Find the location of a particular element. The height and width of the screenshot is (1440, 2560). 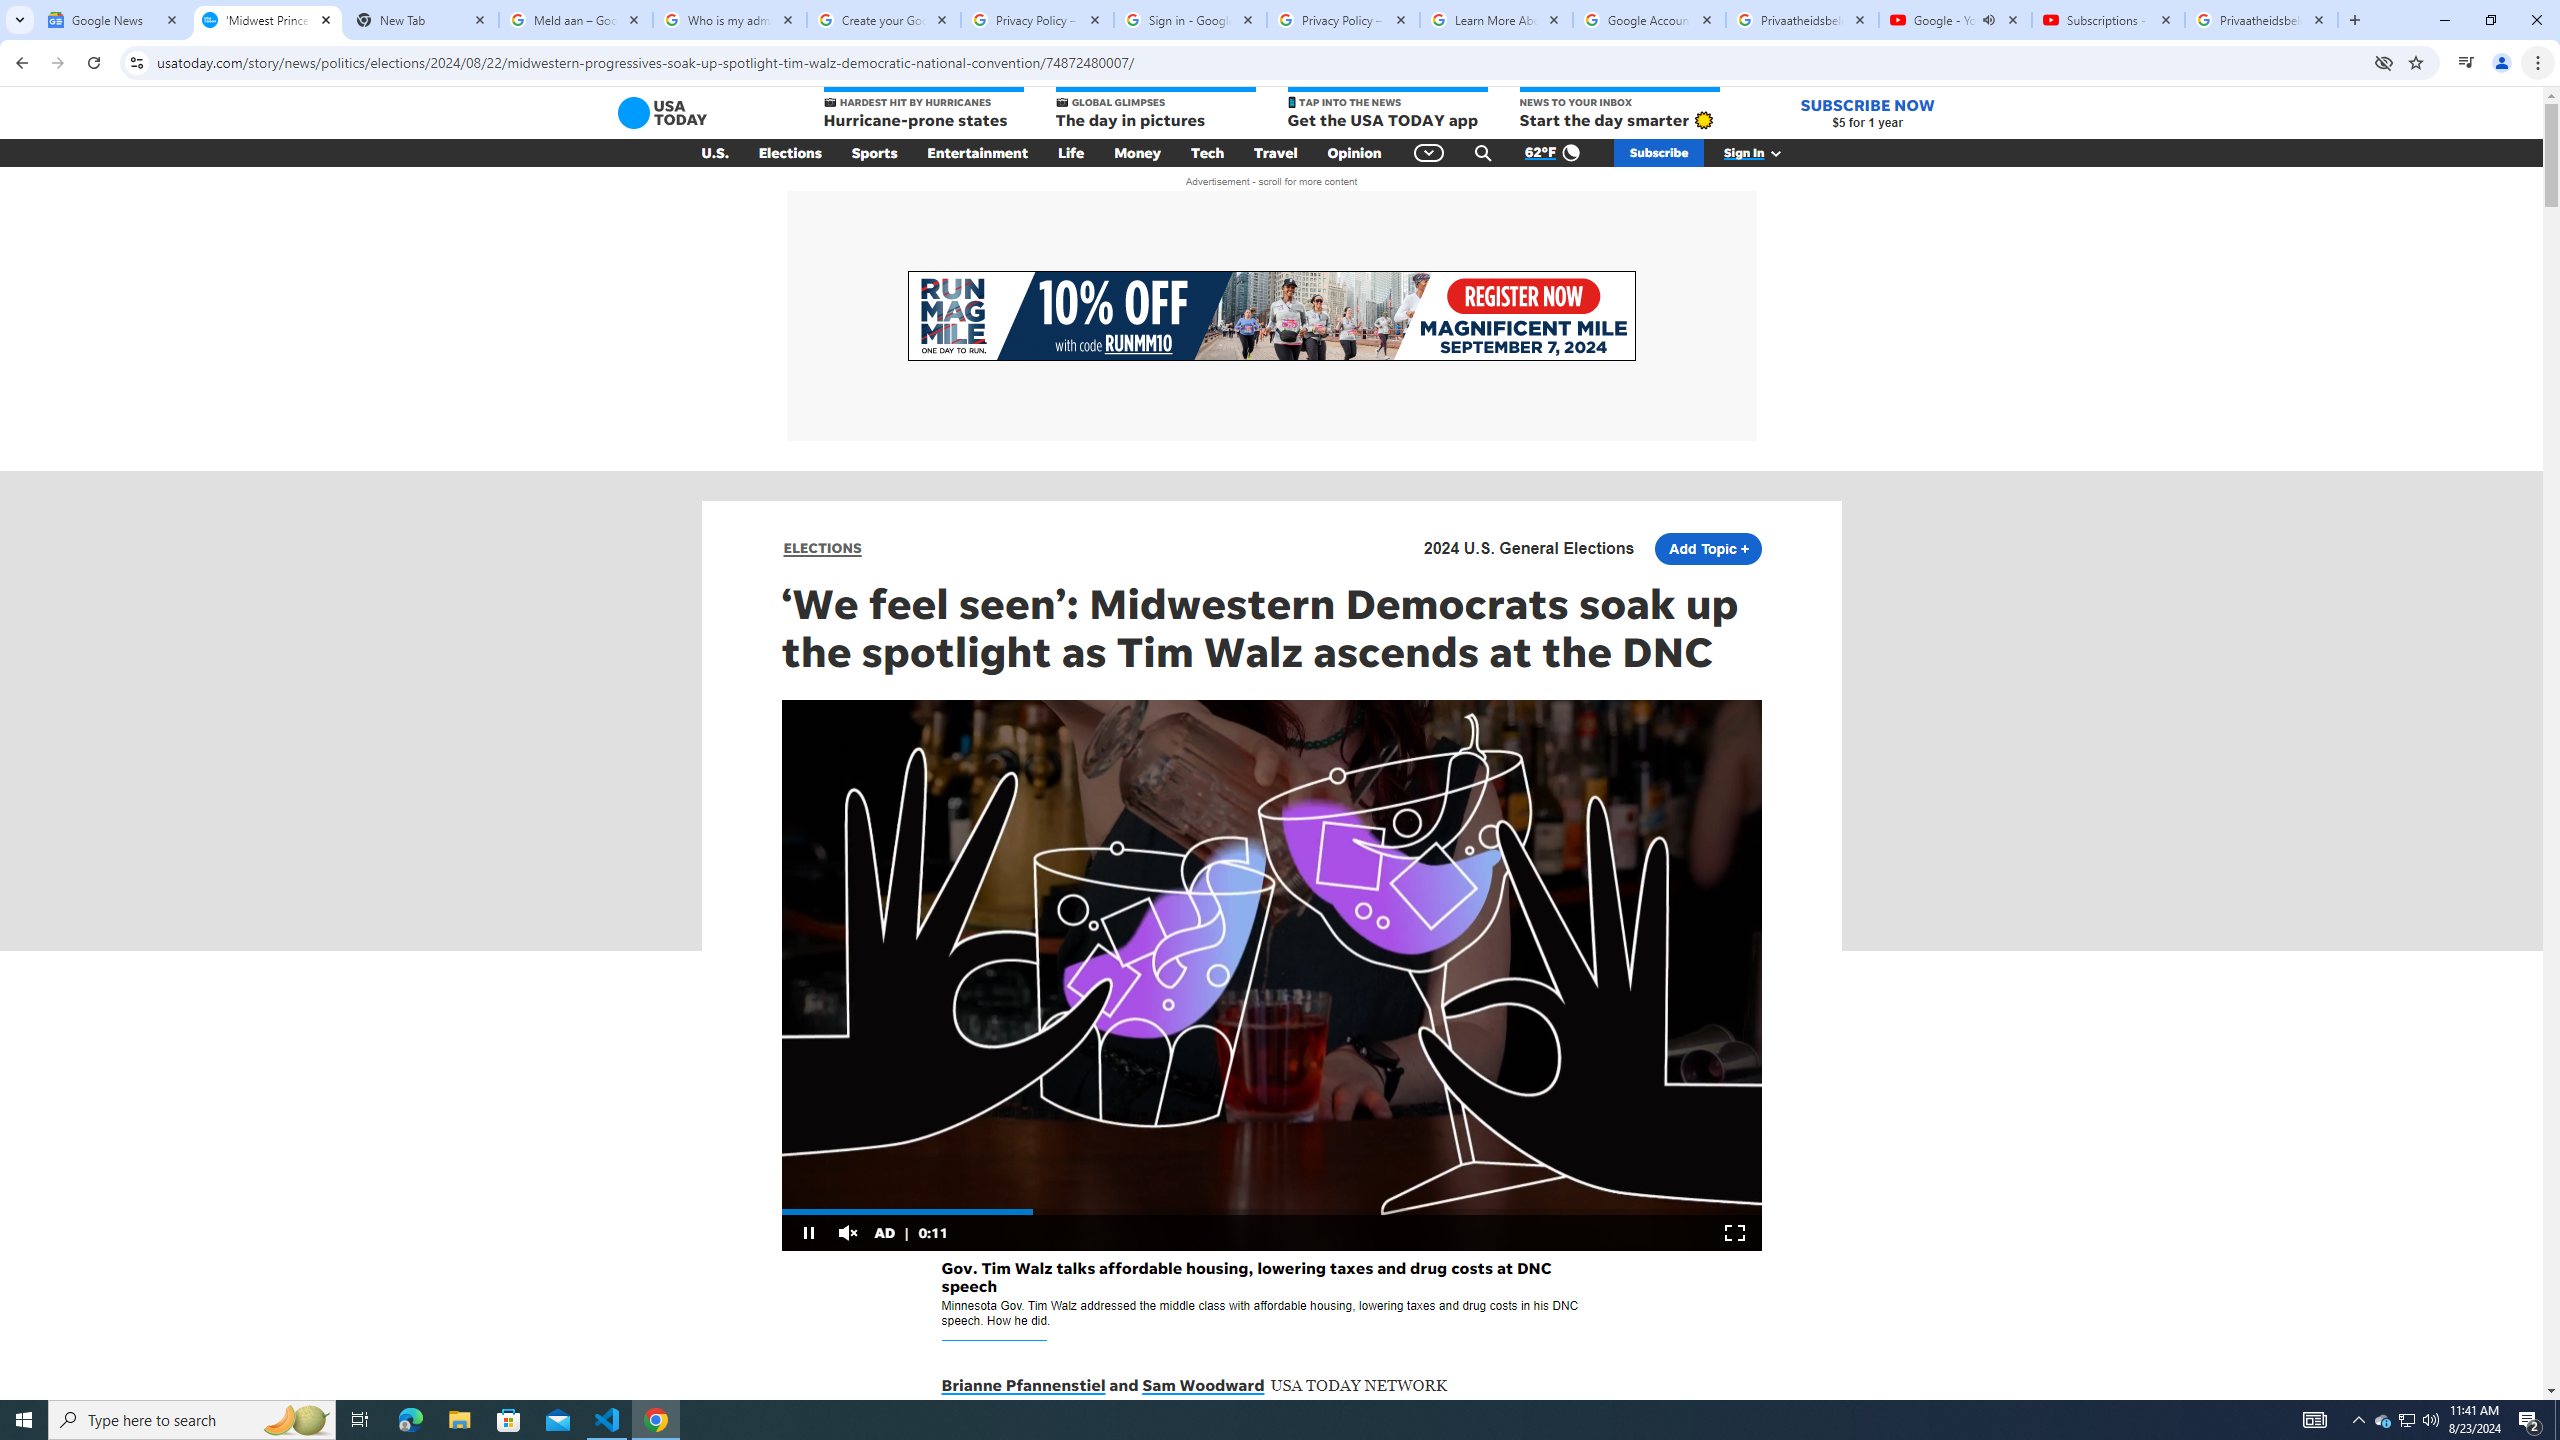

Global Navigation is located at coordinates (1428, 153).